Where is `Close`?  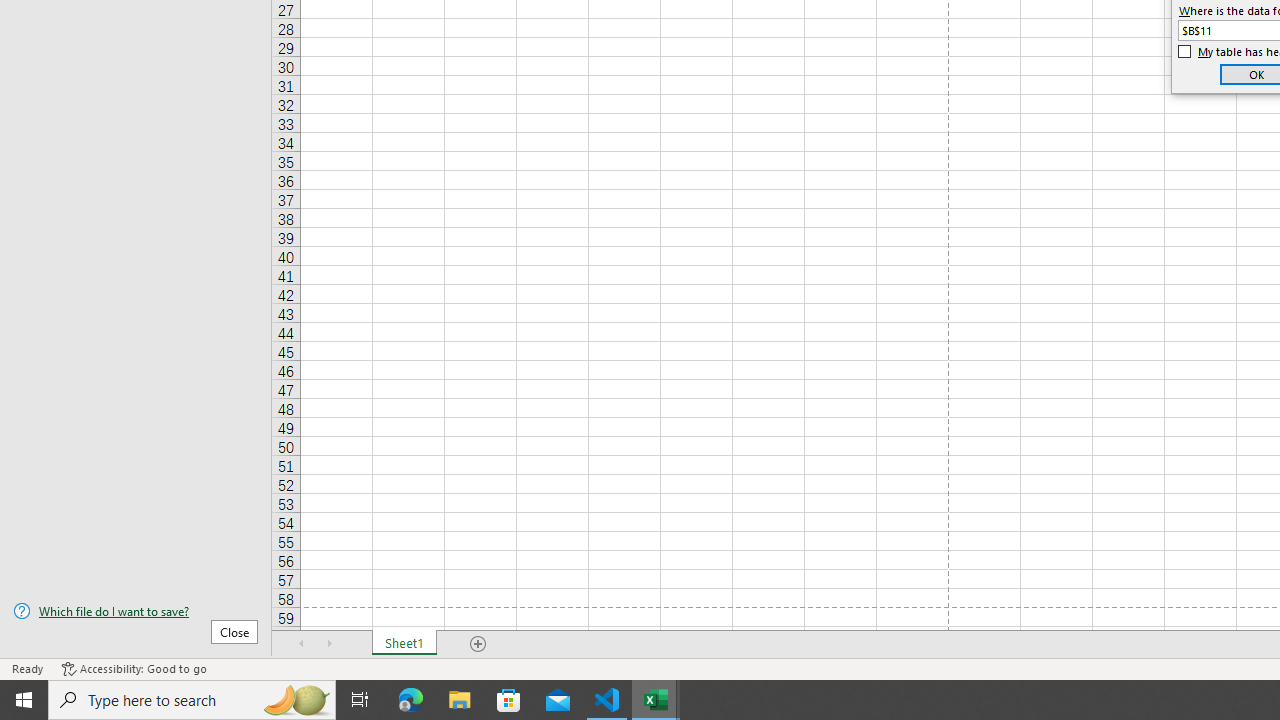
Close is located at coordinates (234, 631).